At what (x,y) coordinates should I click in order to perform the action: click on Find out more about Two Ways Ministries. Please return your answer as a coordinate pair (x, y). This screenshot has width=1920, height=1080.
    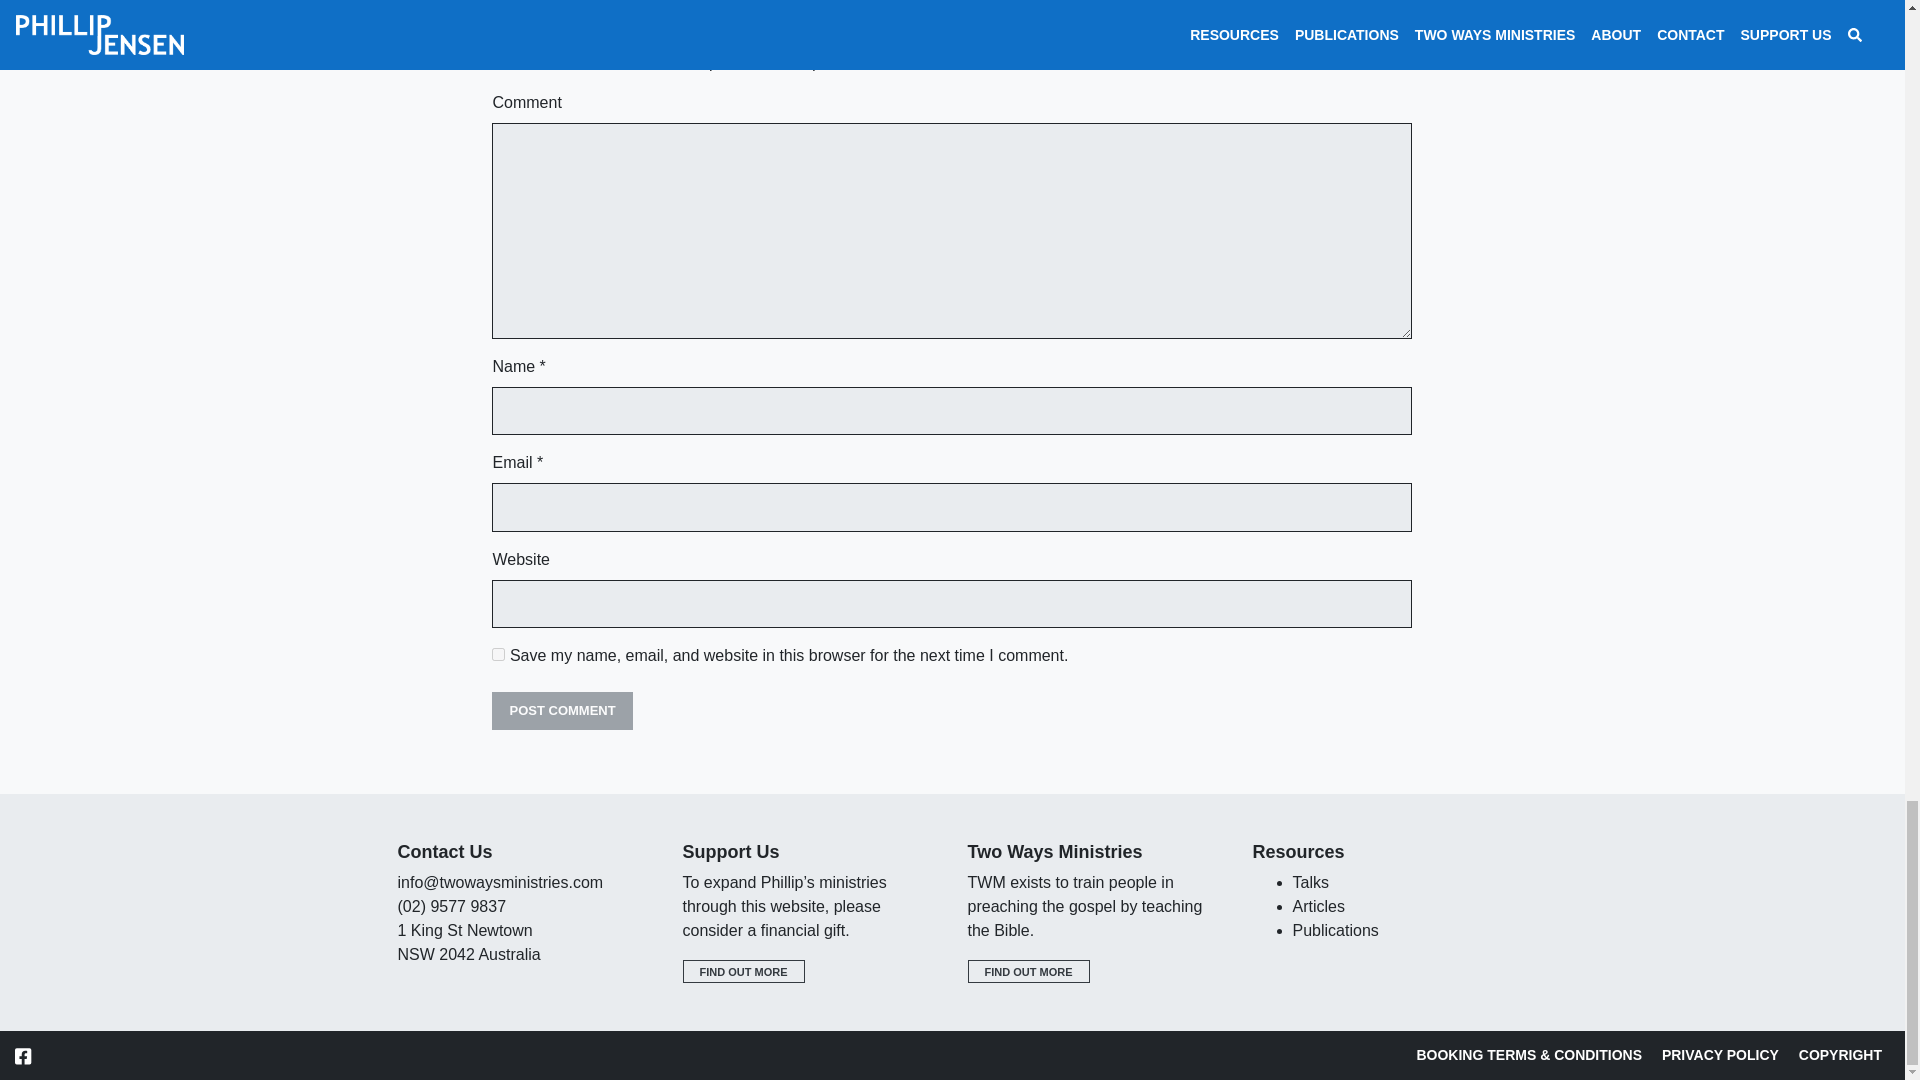
    Looking at the image, I should click on (1028, 972).